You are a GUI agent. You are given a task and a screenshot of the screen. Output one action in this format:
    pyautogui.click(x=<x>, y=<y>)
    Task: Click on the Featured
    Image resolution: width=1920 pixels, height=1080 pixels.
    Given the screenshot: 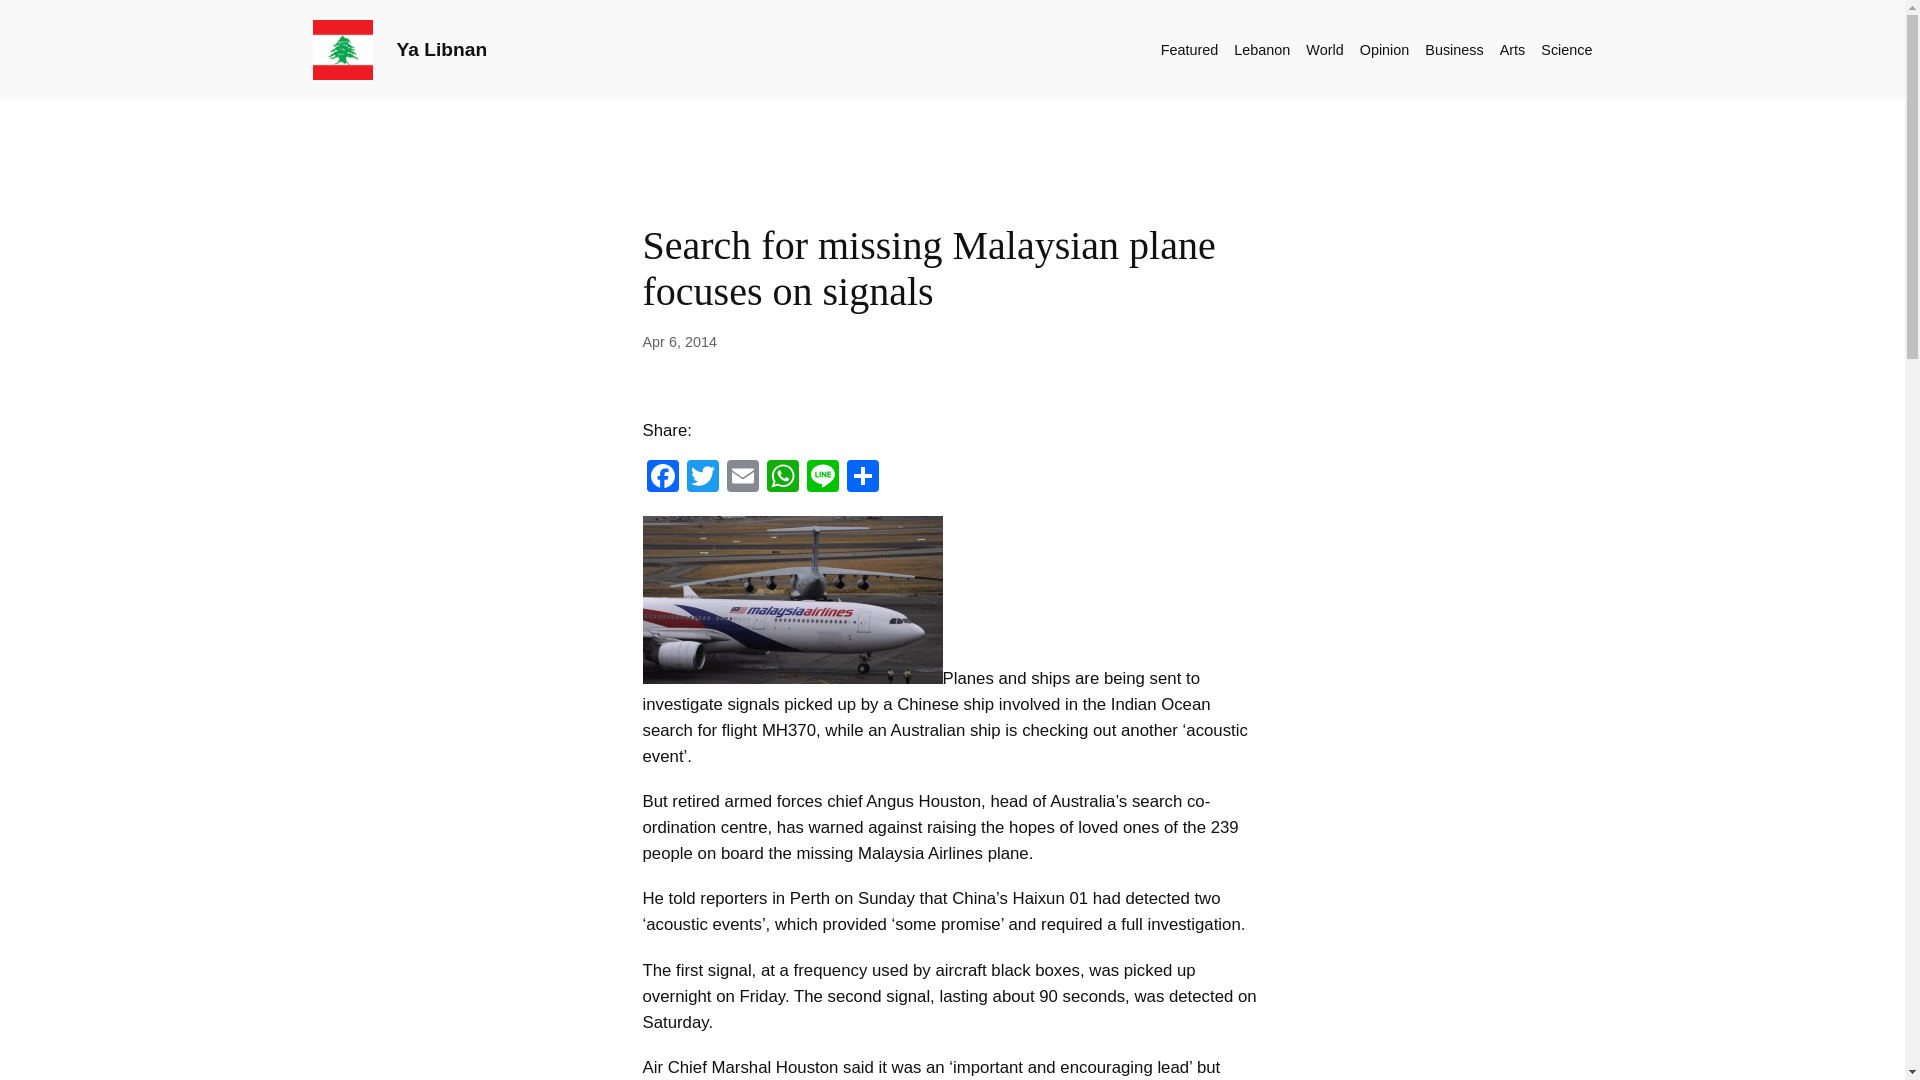 What is the action you would take?
    pyautogui.click(x=1190, y=49)
    